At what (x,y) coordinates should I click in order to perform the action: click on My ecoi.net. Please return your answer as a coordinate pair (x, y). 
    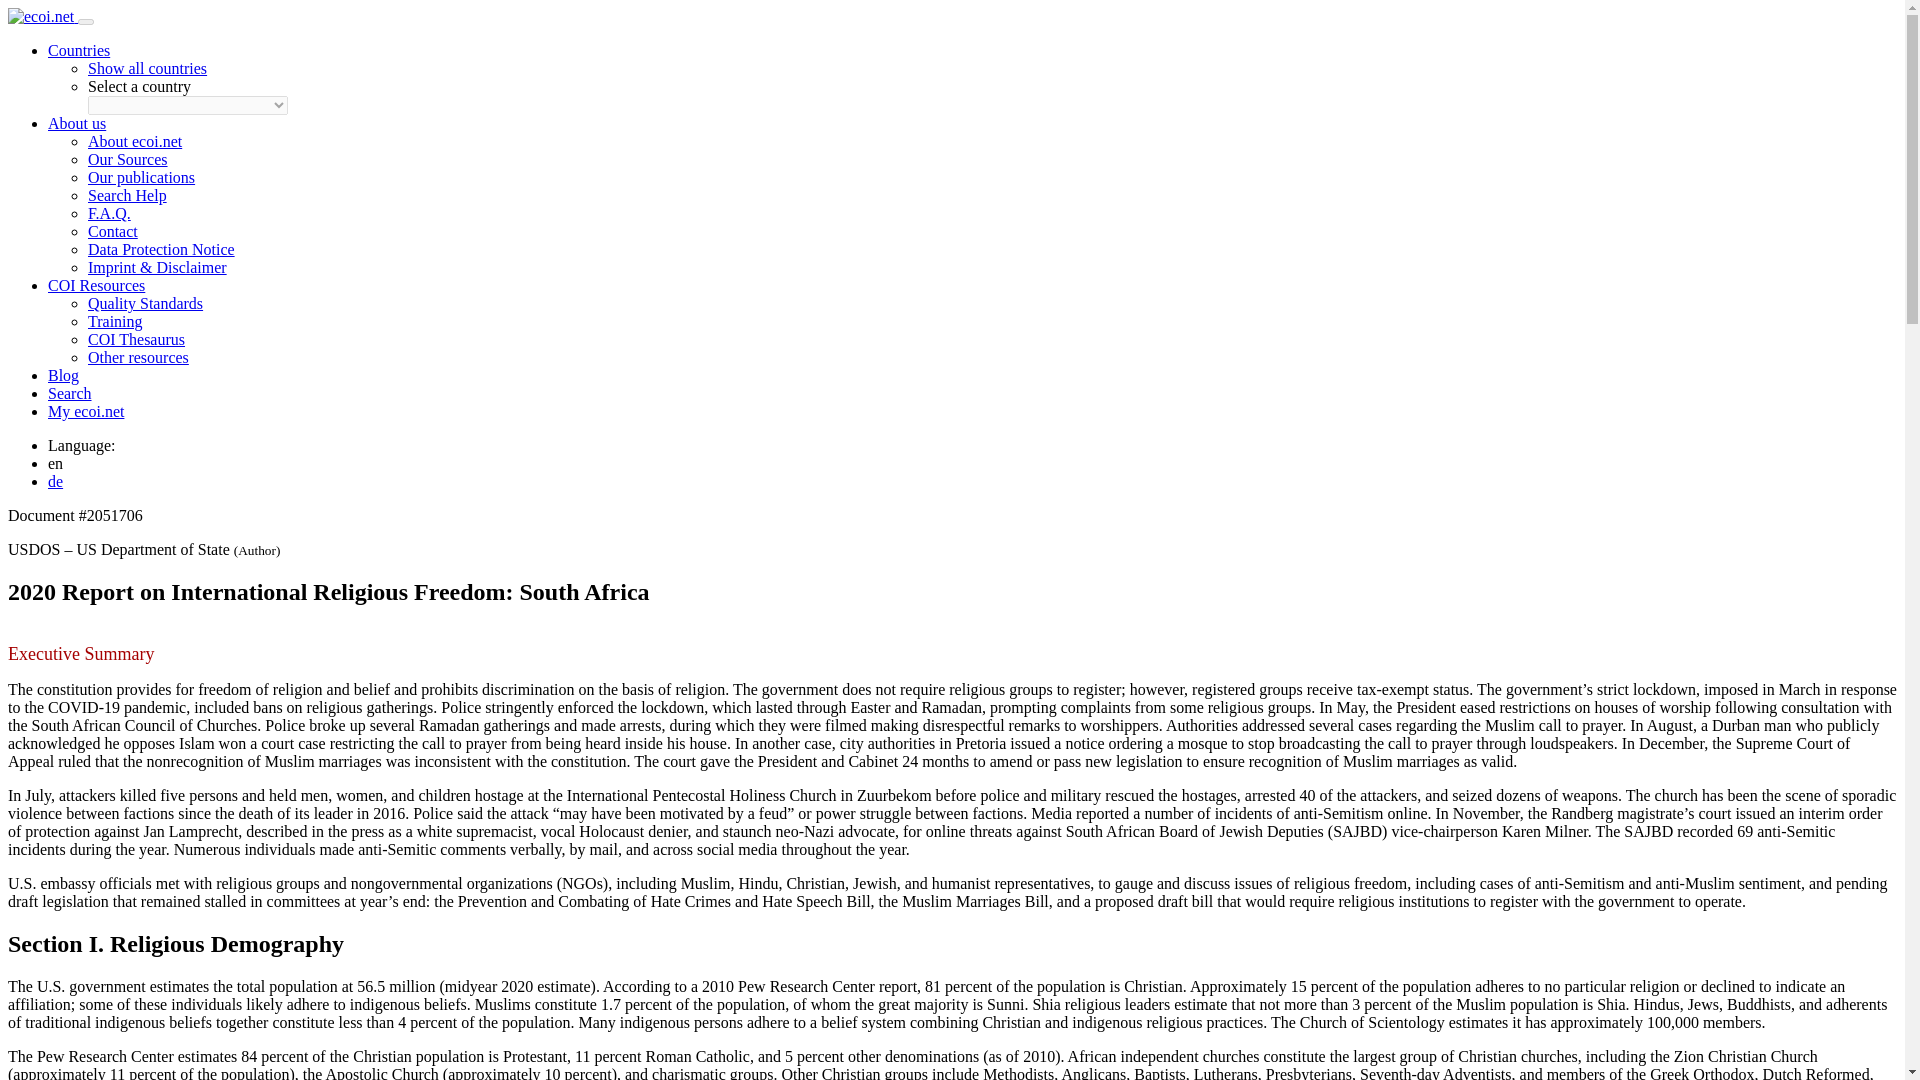
    Looking at the image, I should click on (86, 411).